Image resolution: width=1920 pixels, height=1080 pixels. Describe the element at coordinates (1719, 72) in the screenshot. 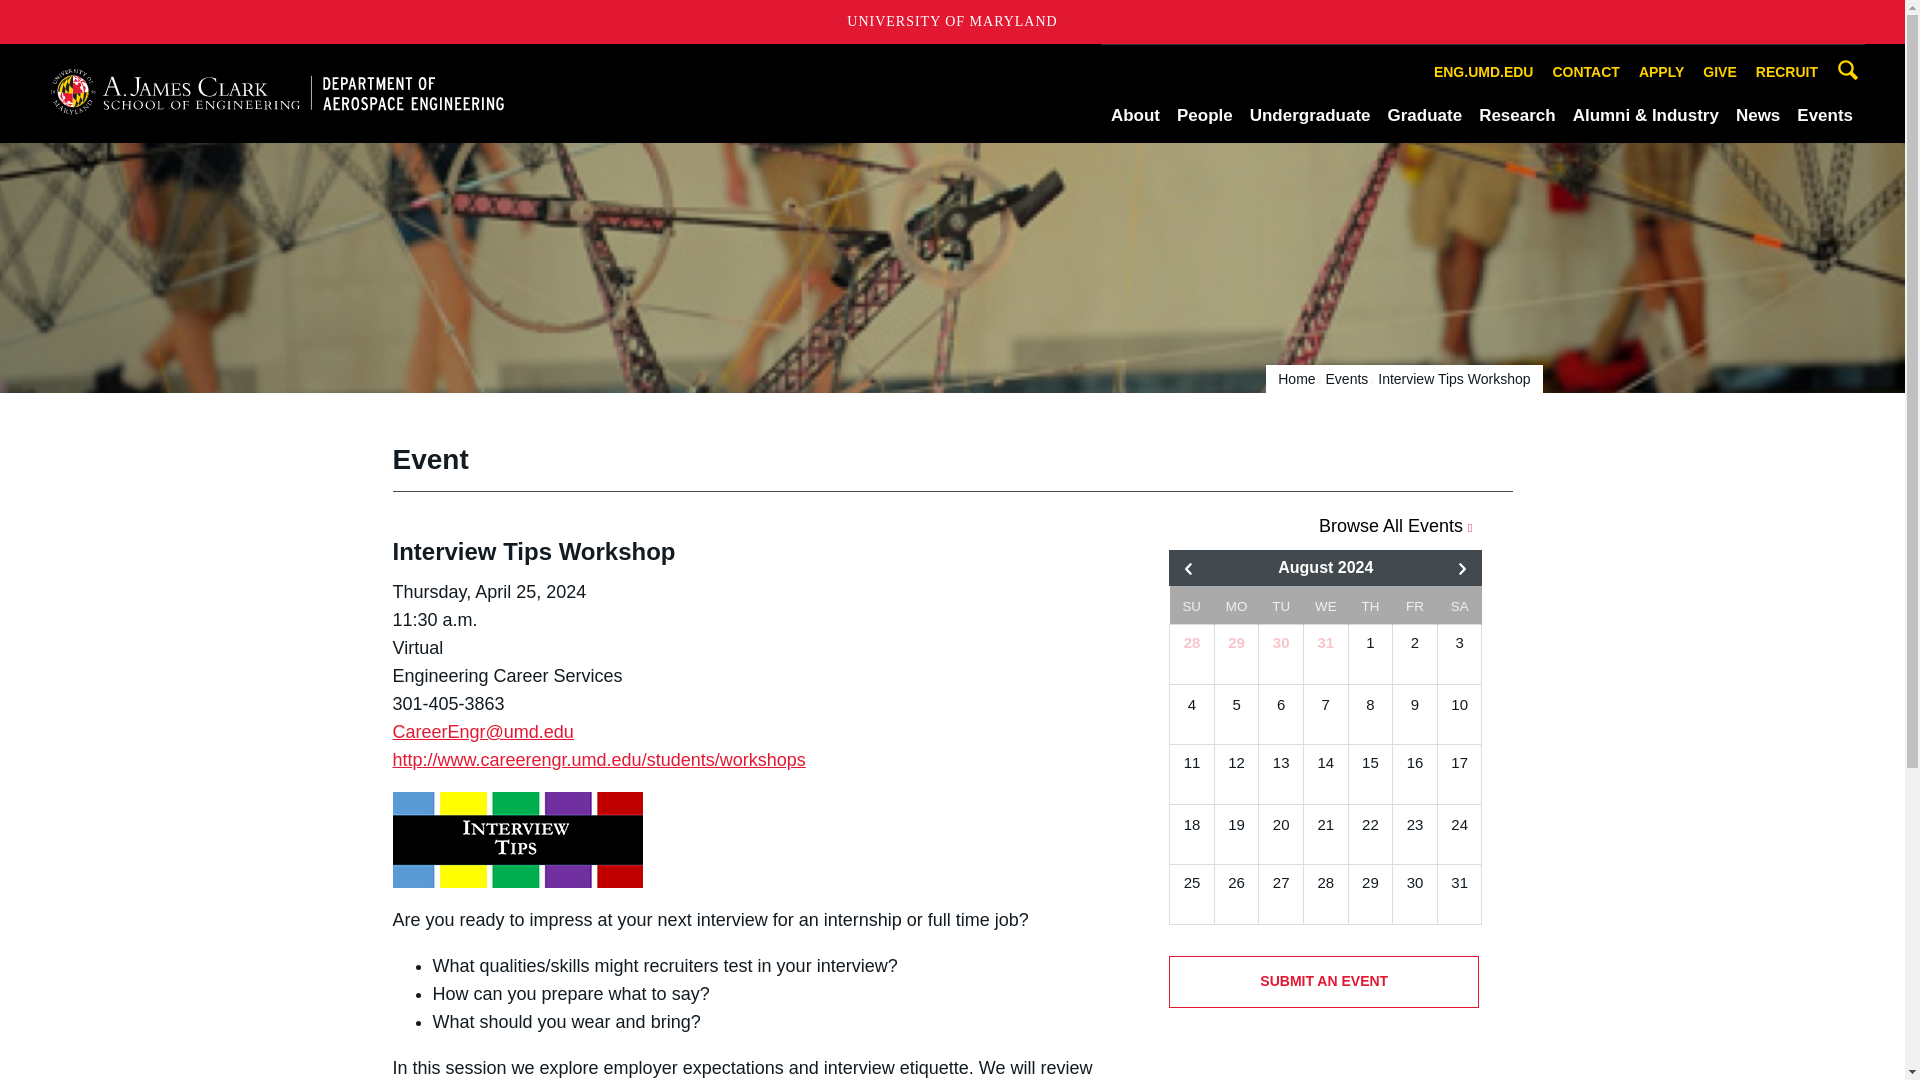

I see `GIVE` at that location.